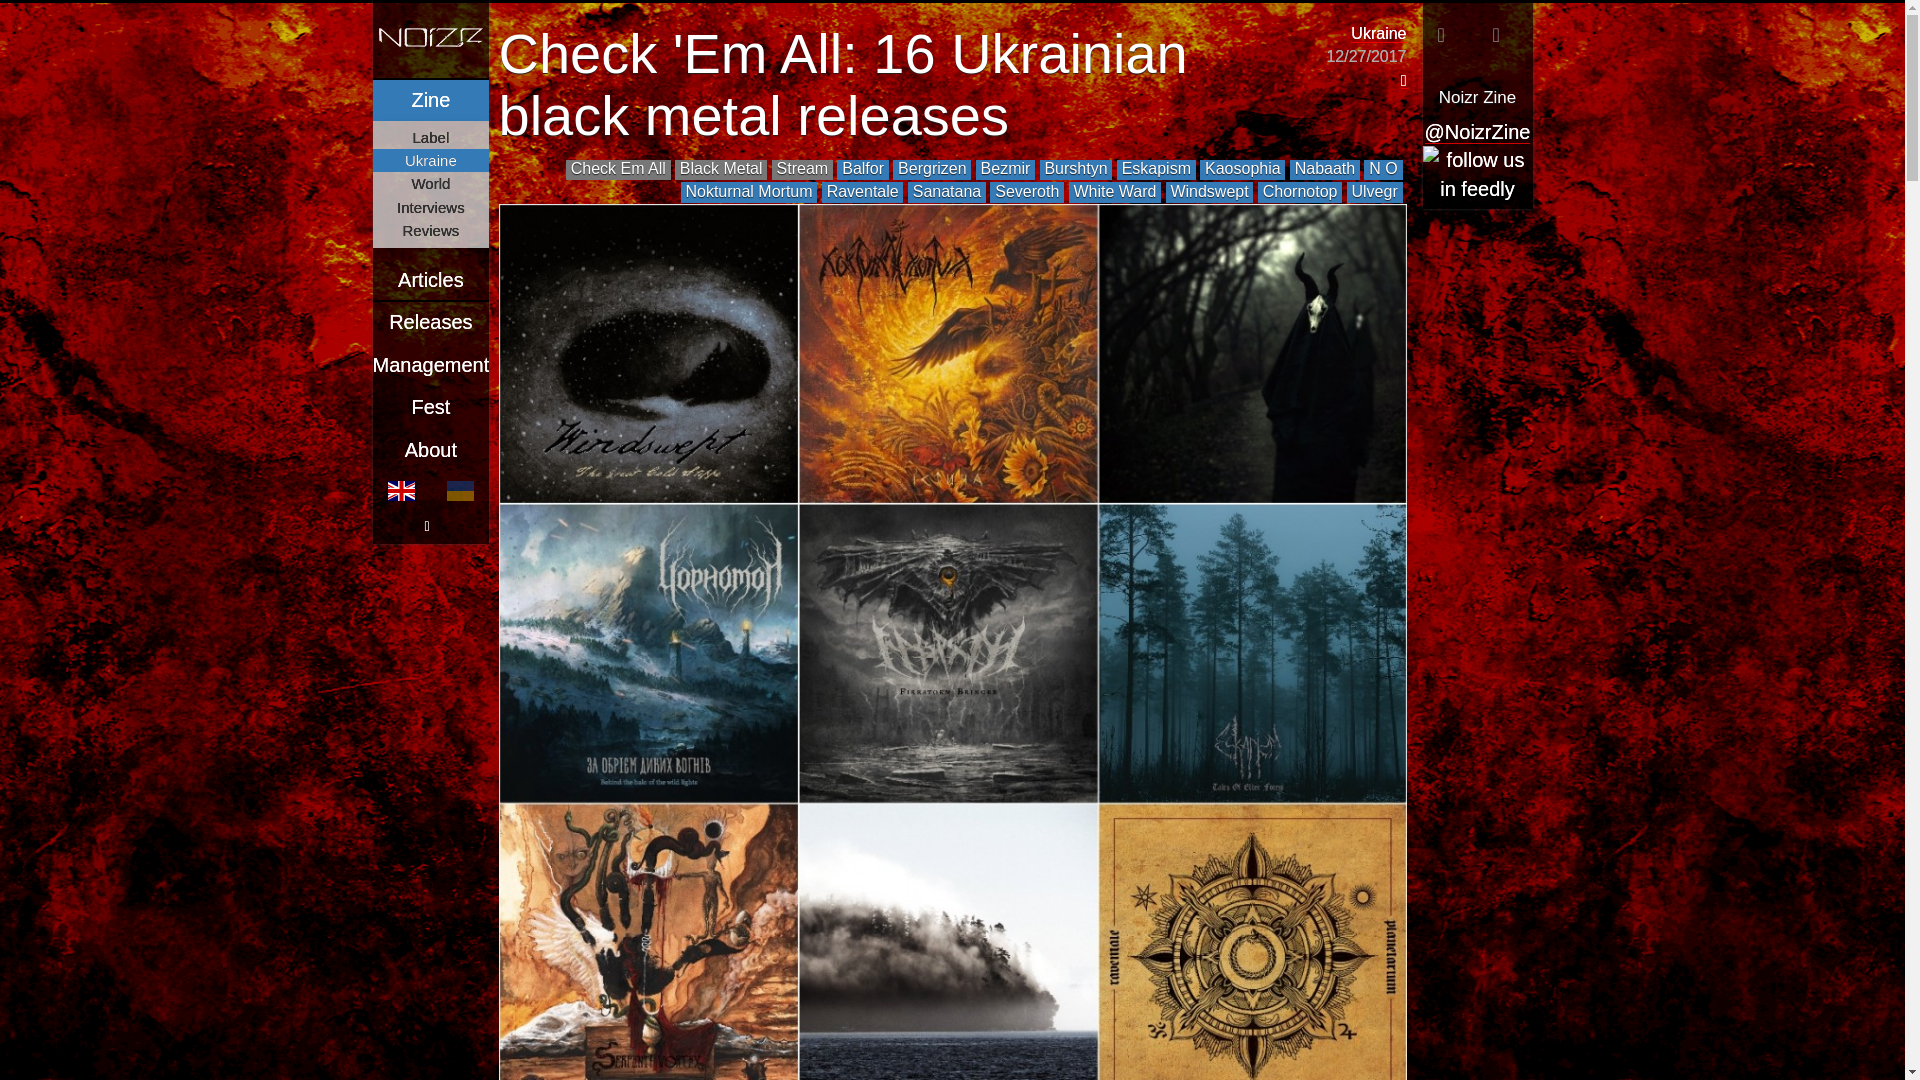 The image size is (1920, 1080). I want to click on Interviews, so click(430, 207).